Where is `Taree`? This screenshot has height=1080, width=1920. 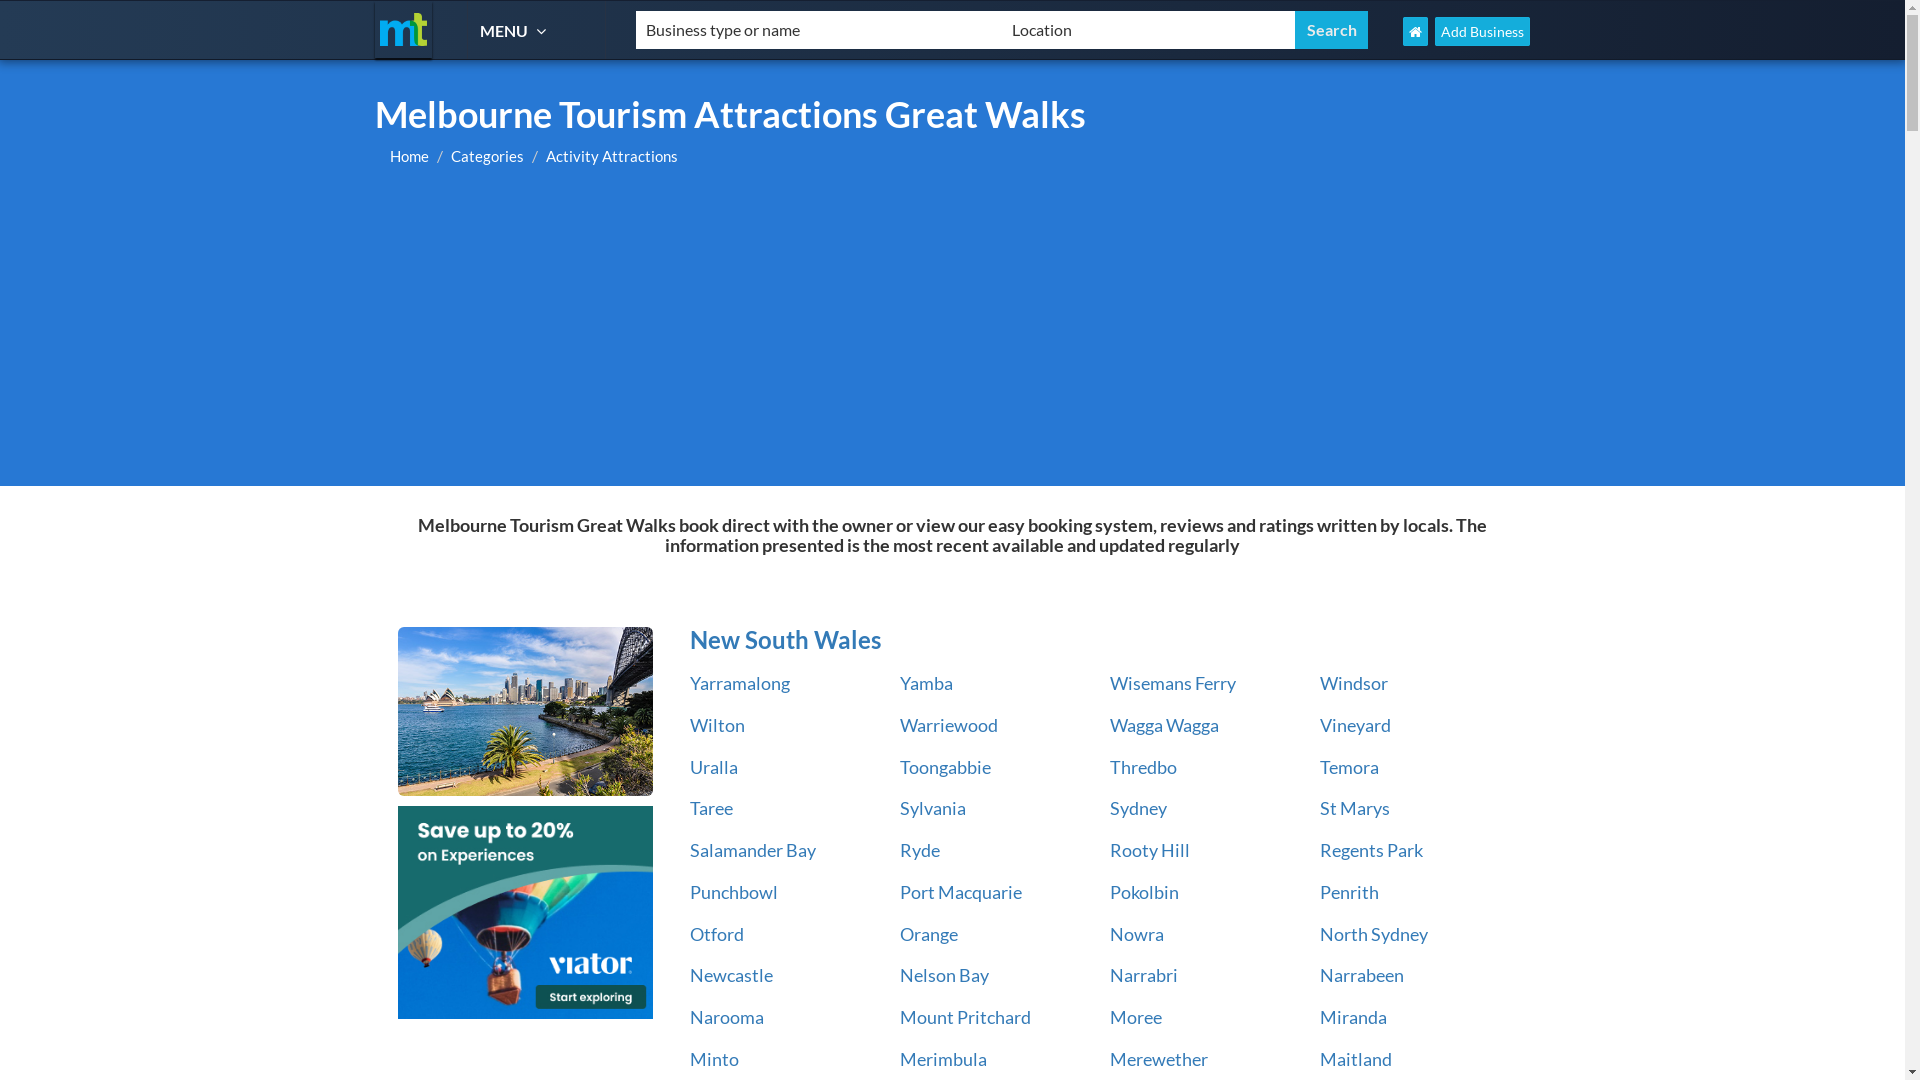
Taree is located at coordinates (712, 808).